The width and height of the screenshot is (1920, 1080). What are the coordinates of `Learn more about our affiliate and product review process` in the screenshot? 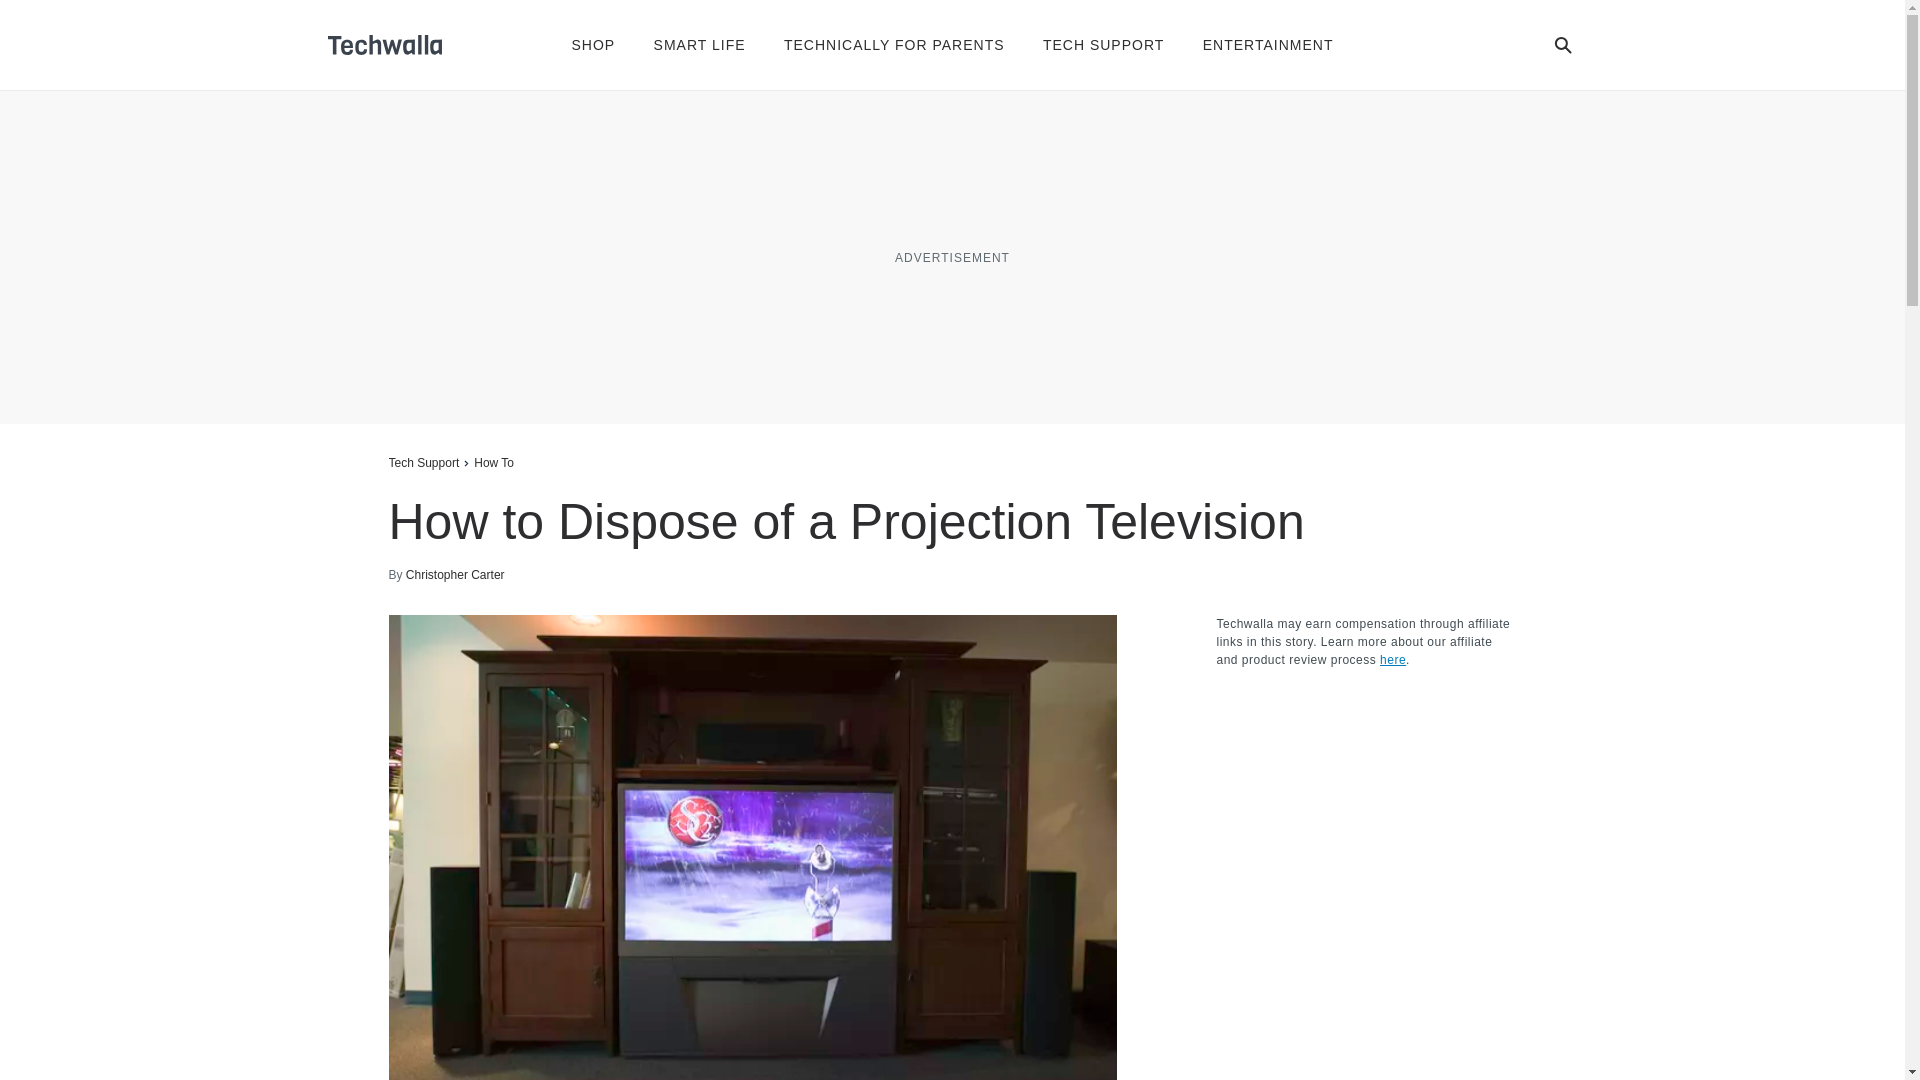 It's located at (1392, 660).